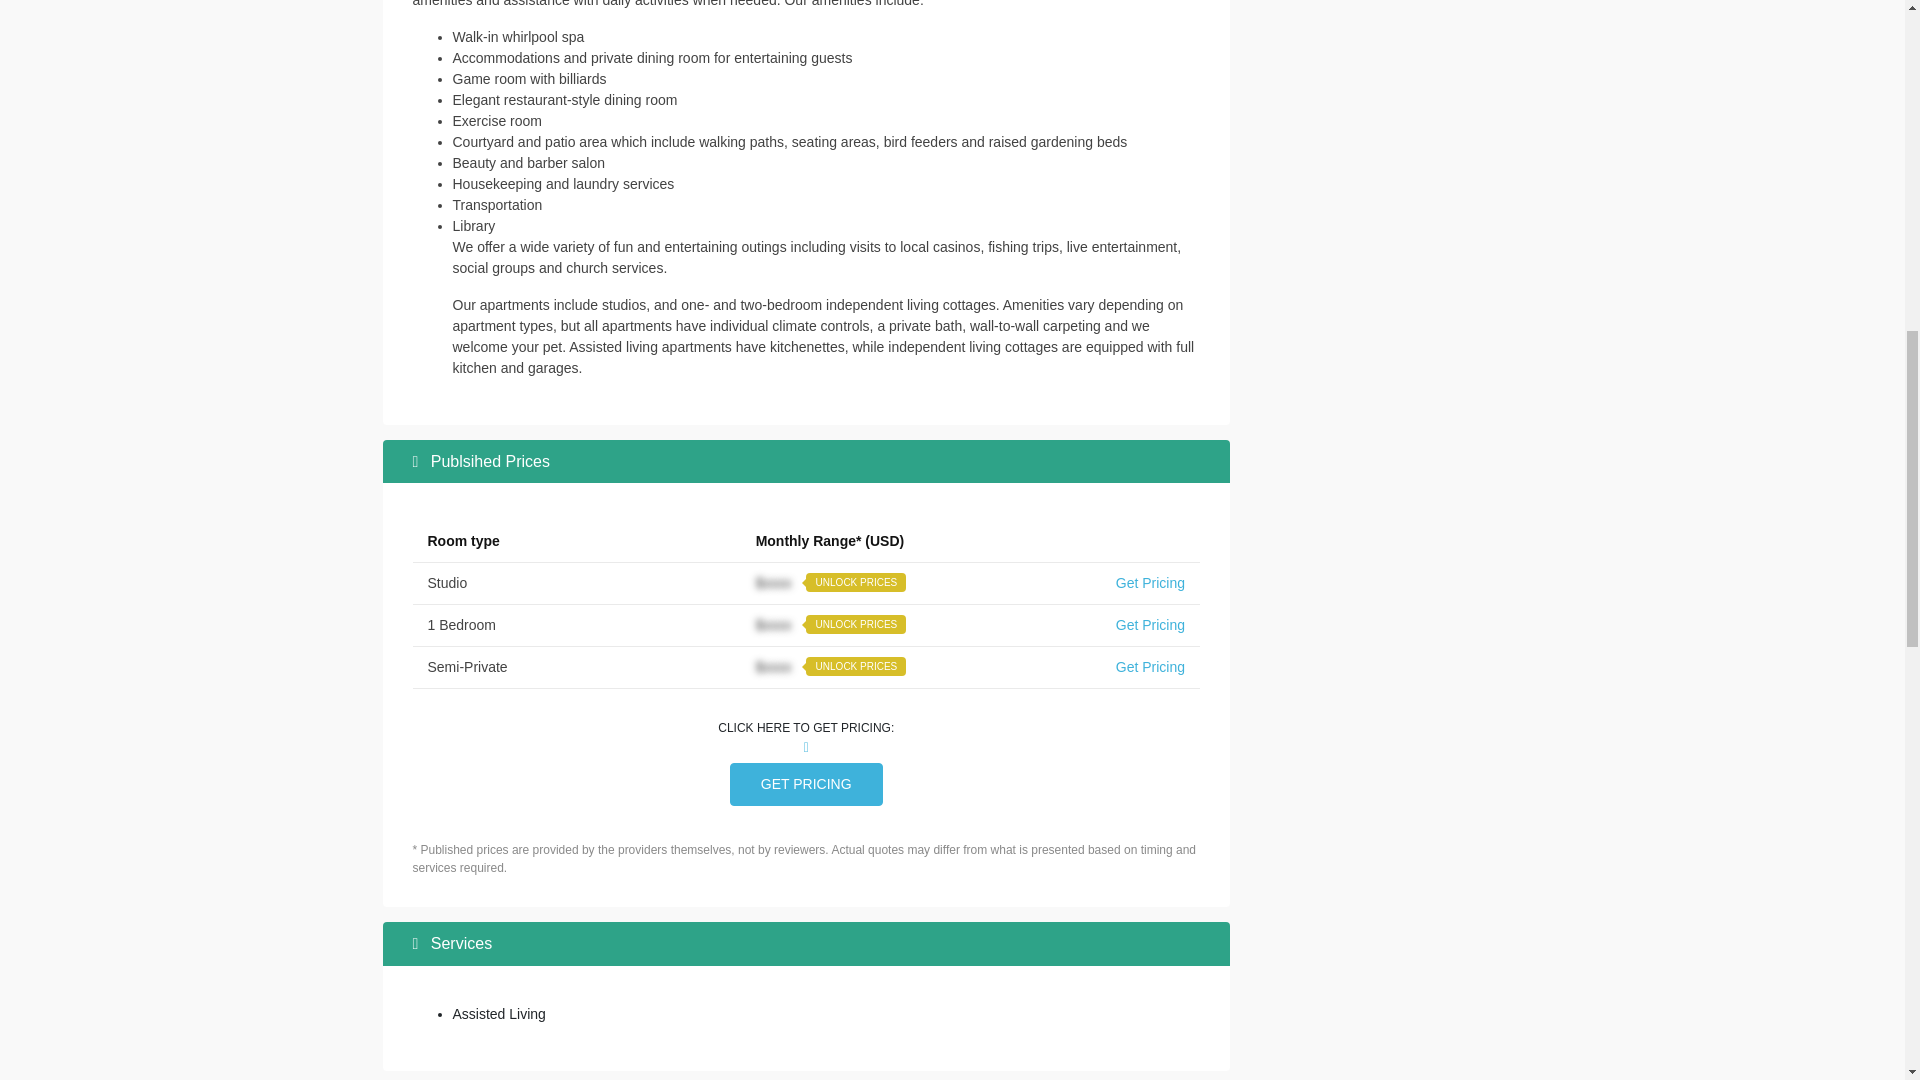 This screenshot has height=1080, width=1920. I want to click on GET PRICING, so click(806, 784).